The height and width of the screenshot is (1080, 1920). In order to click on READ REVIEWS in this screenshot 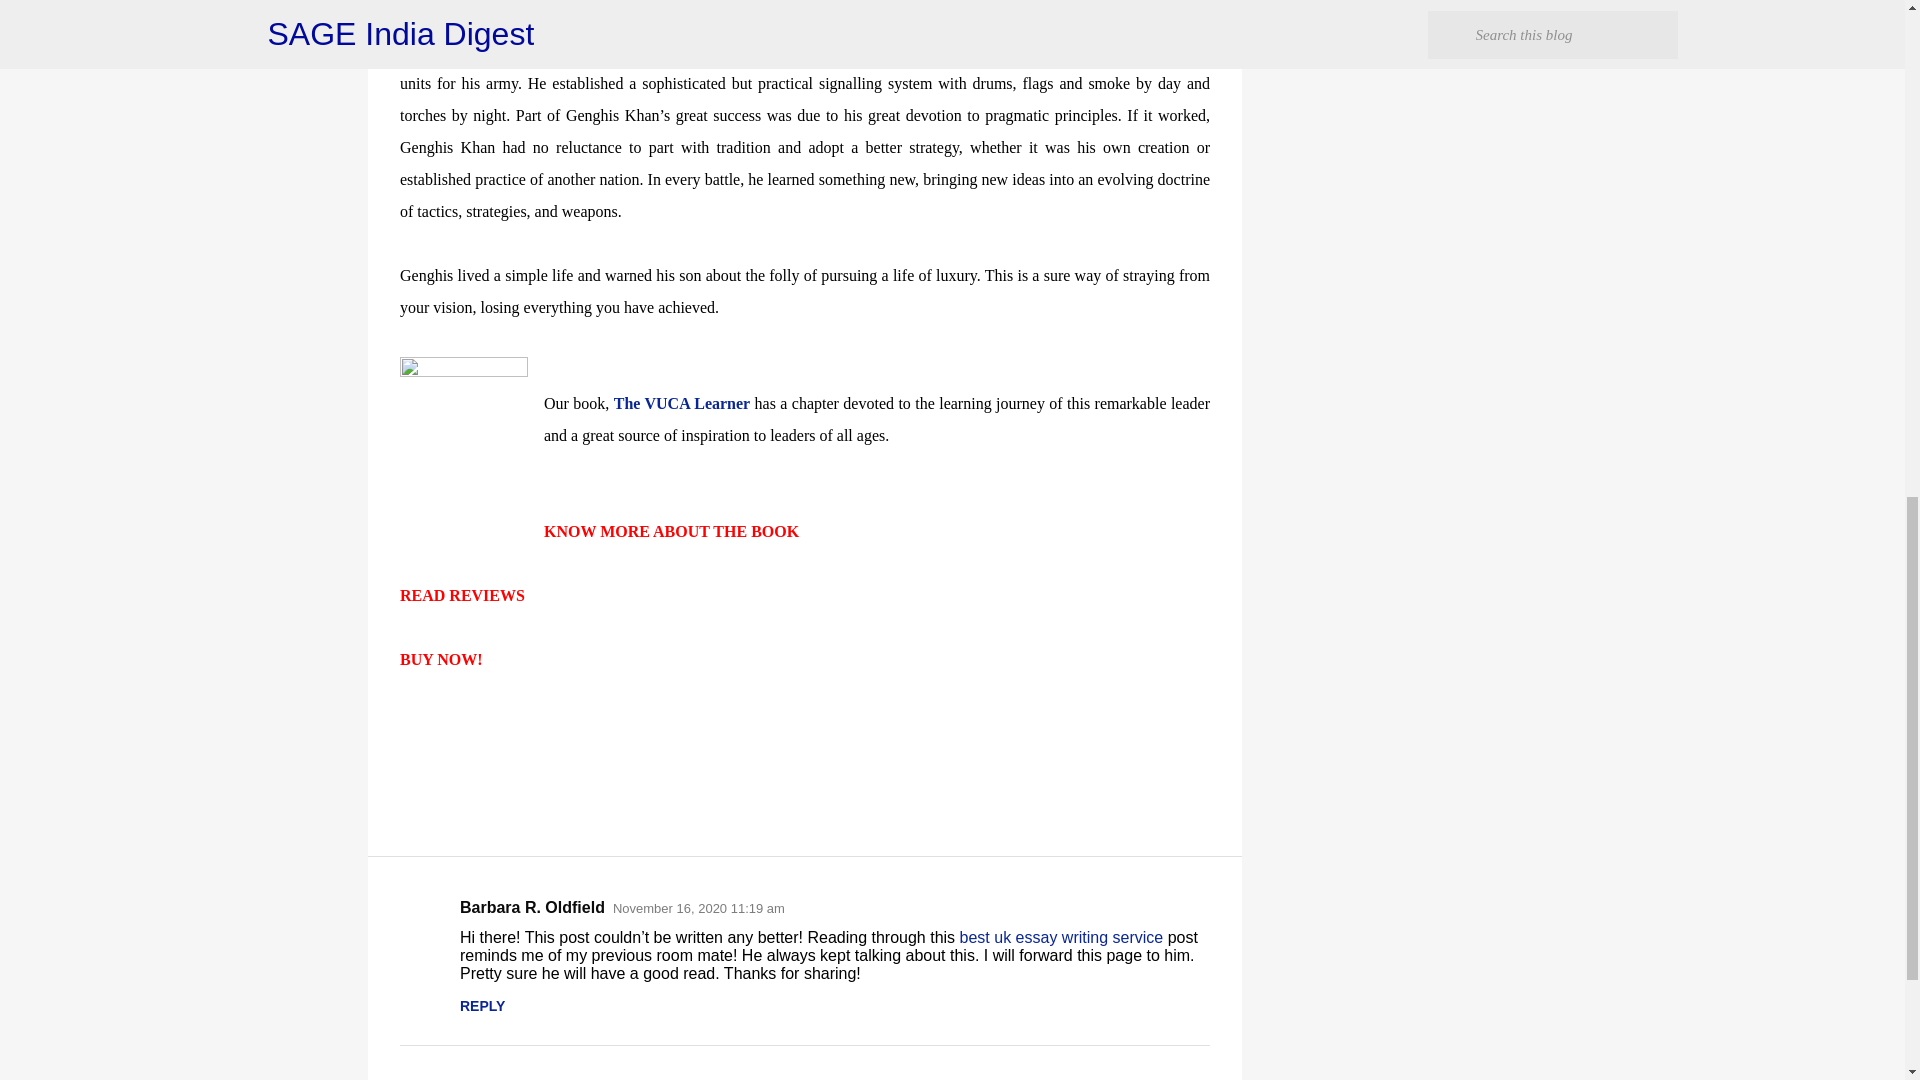, I will do `click(462, 595)`.